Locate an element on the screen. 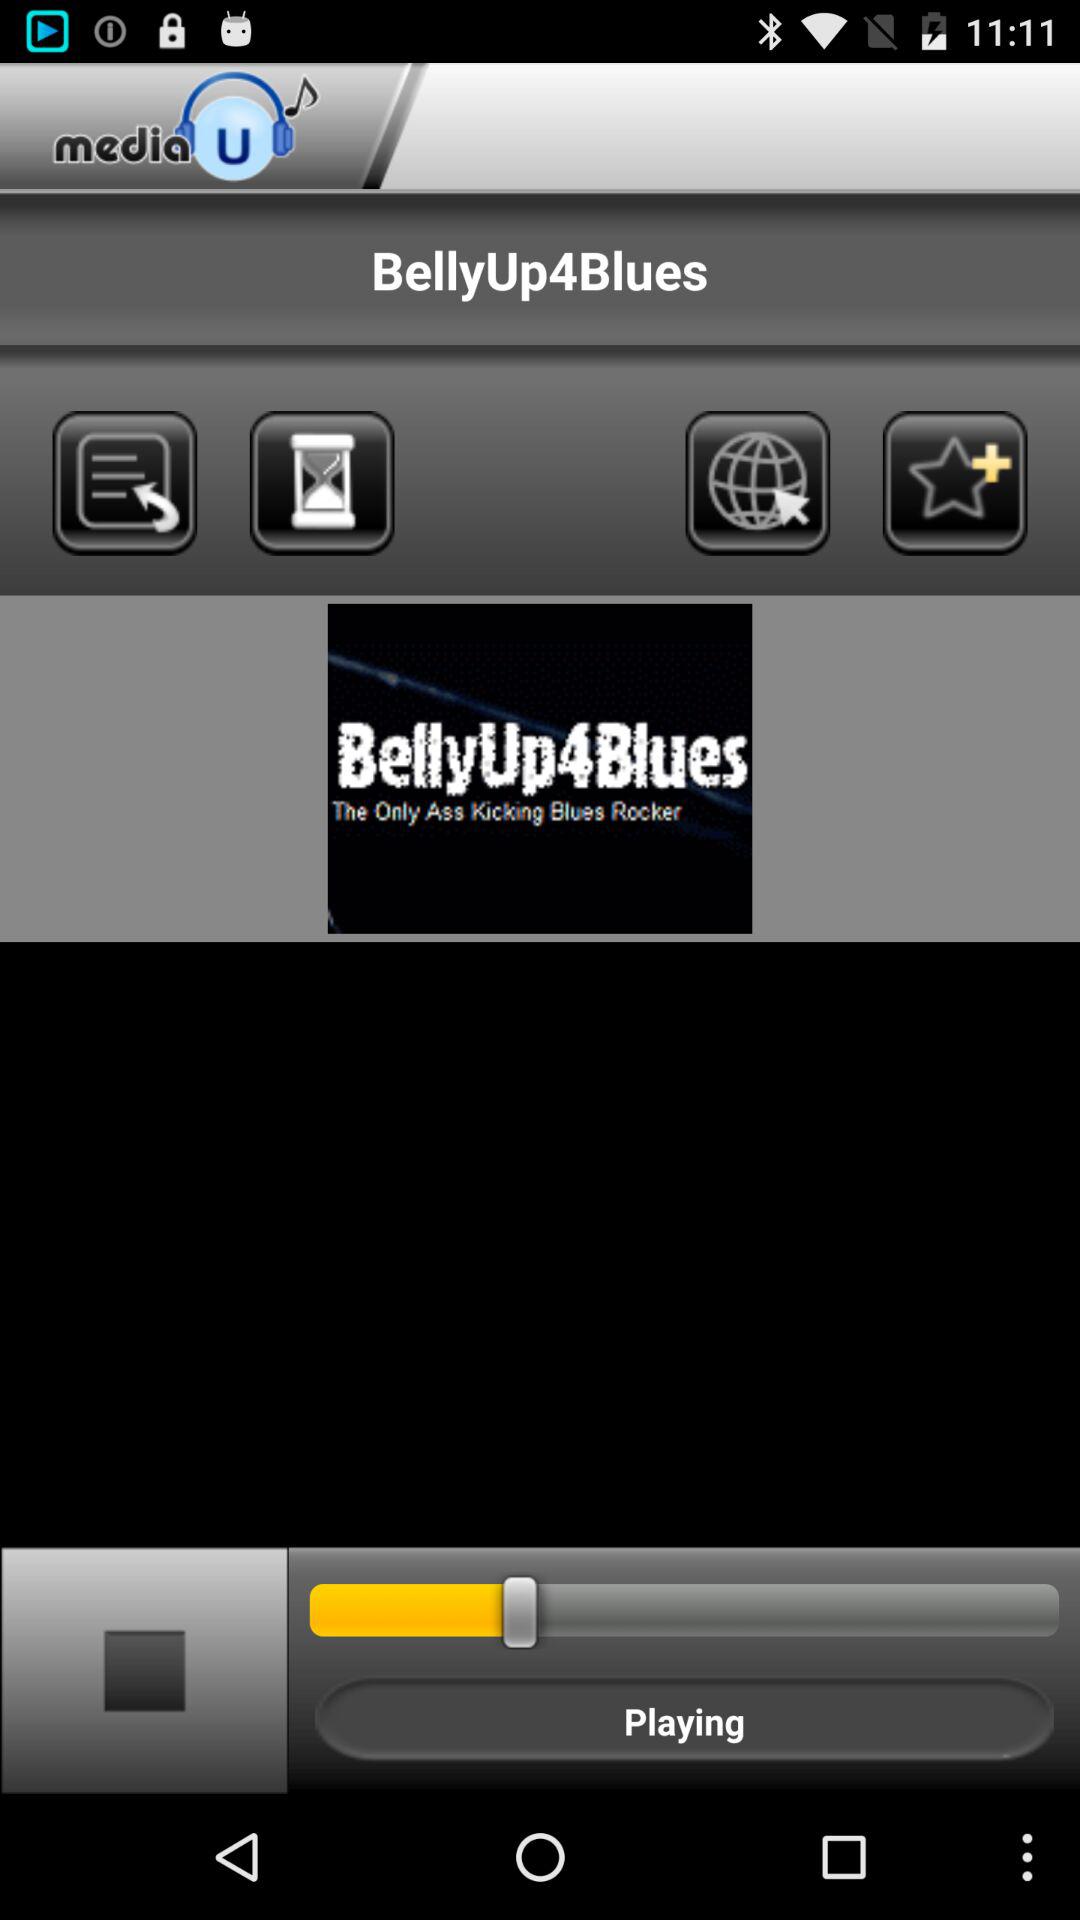 This screenshot has width=1080, height=1920. stop media is located at coordinates (144, 1670).